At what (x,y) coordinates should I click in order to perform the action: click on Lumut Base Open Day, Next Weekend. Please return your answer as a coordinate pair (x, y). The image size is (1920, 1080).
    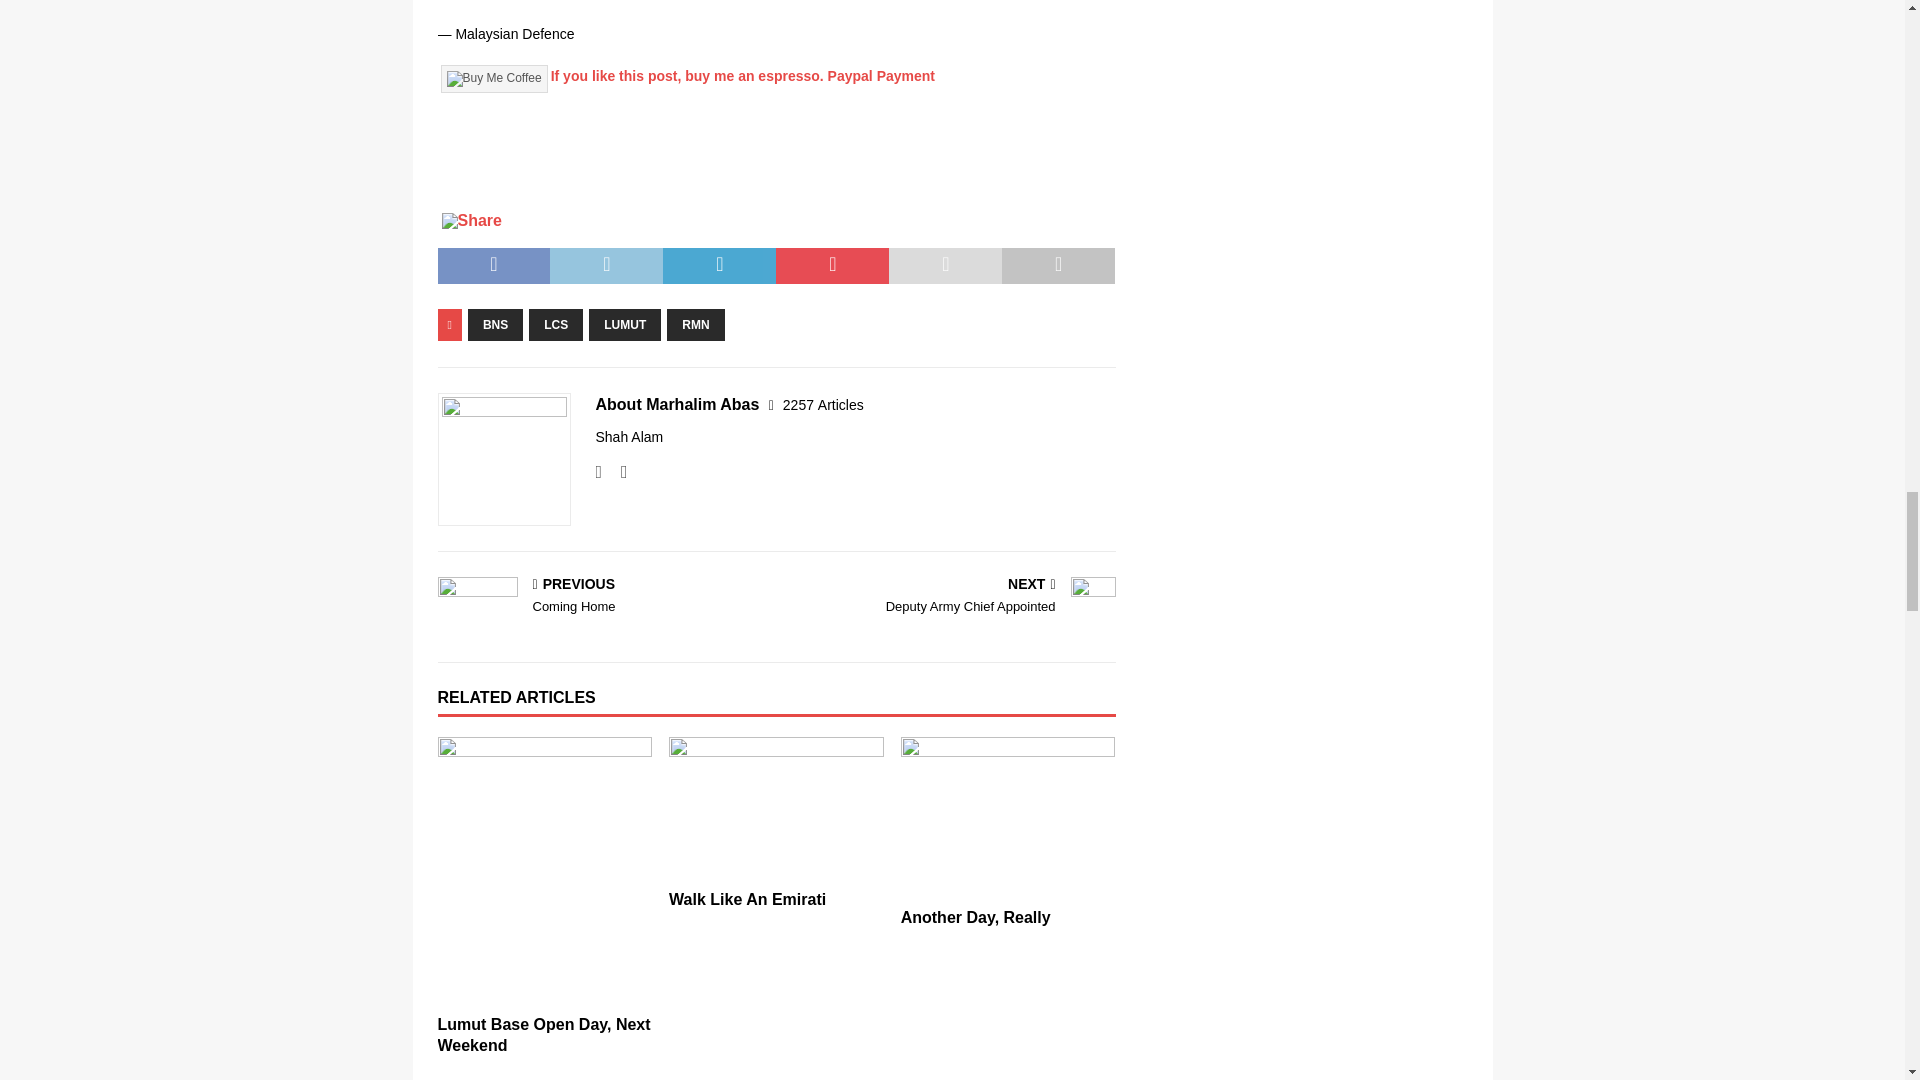
    Looking at the image, I should click on (950, 596).